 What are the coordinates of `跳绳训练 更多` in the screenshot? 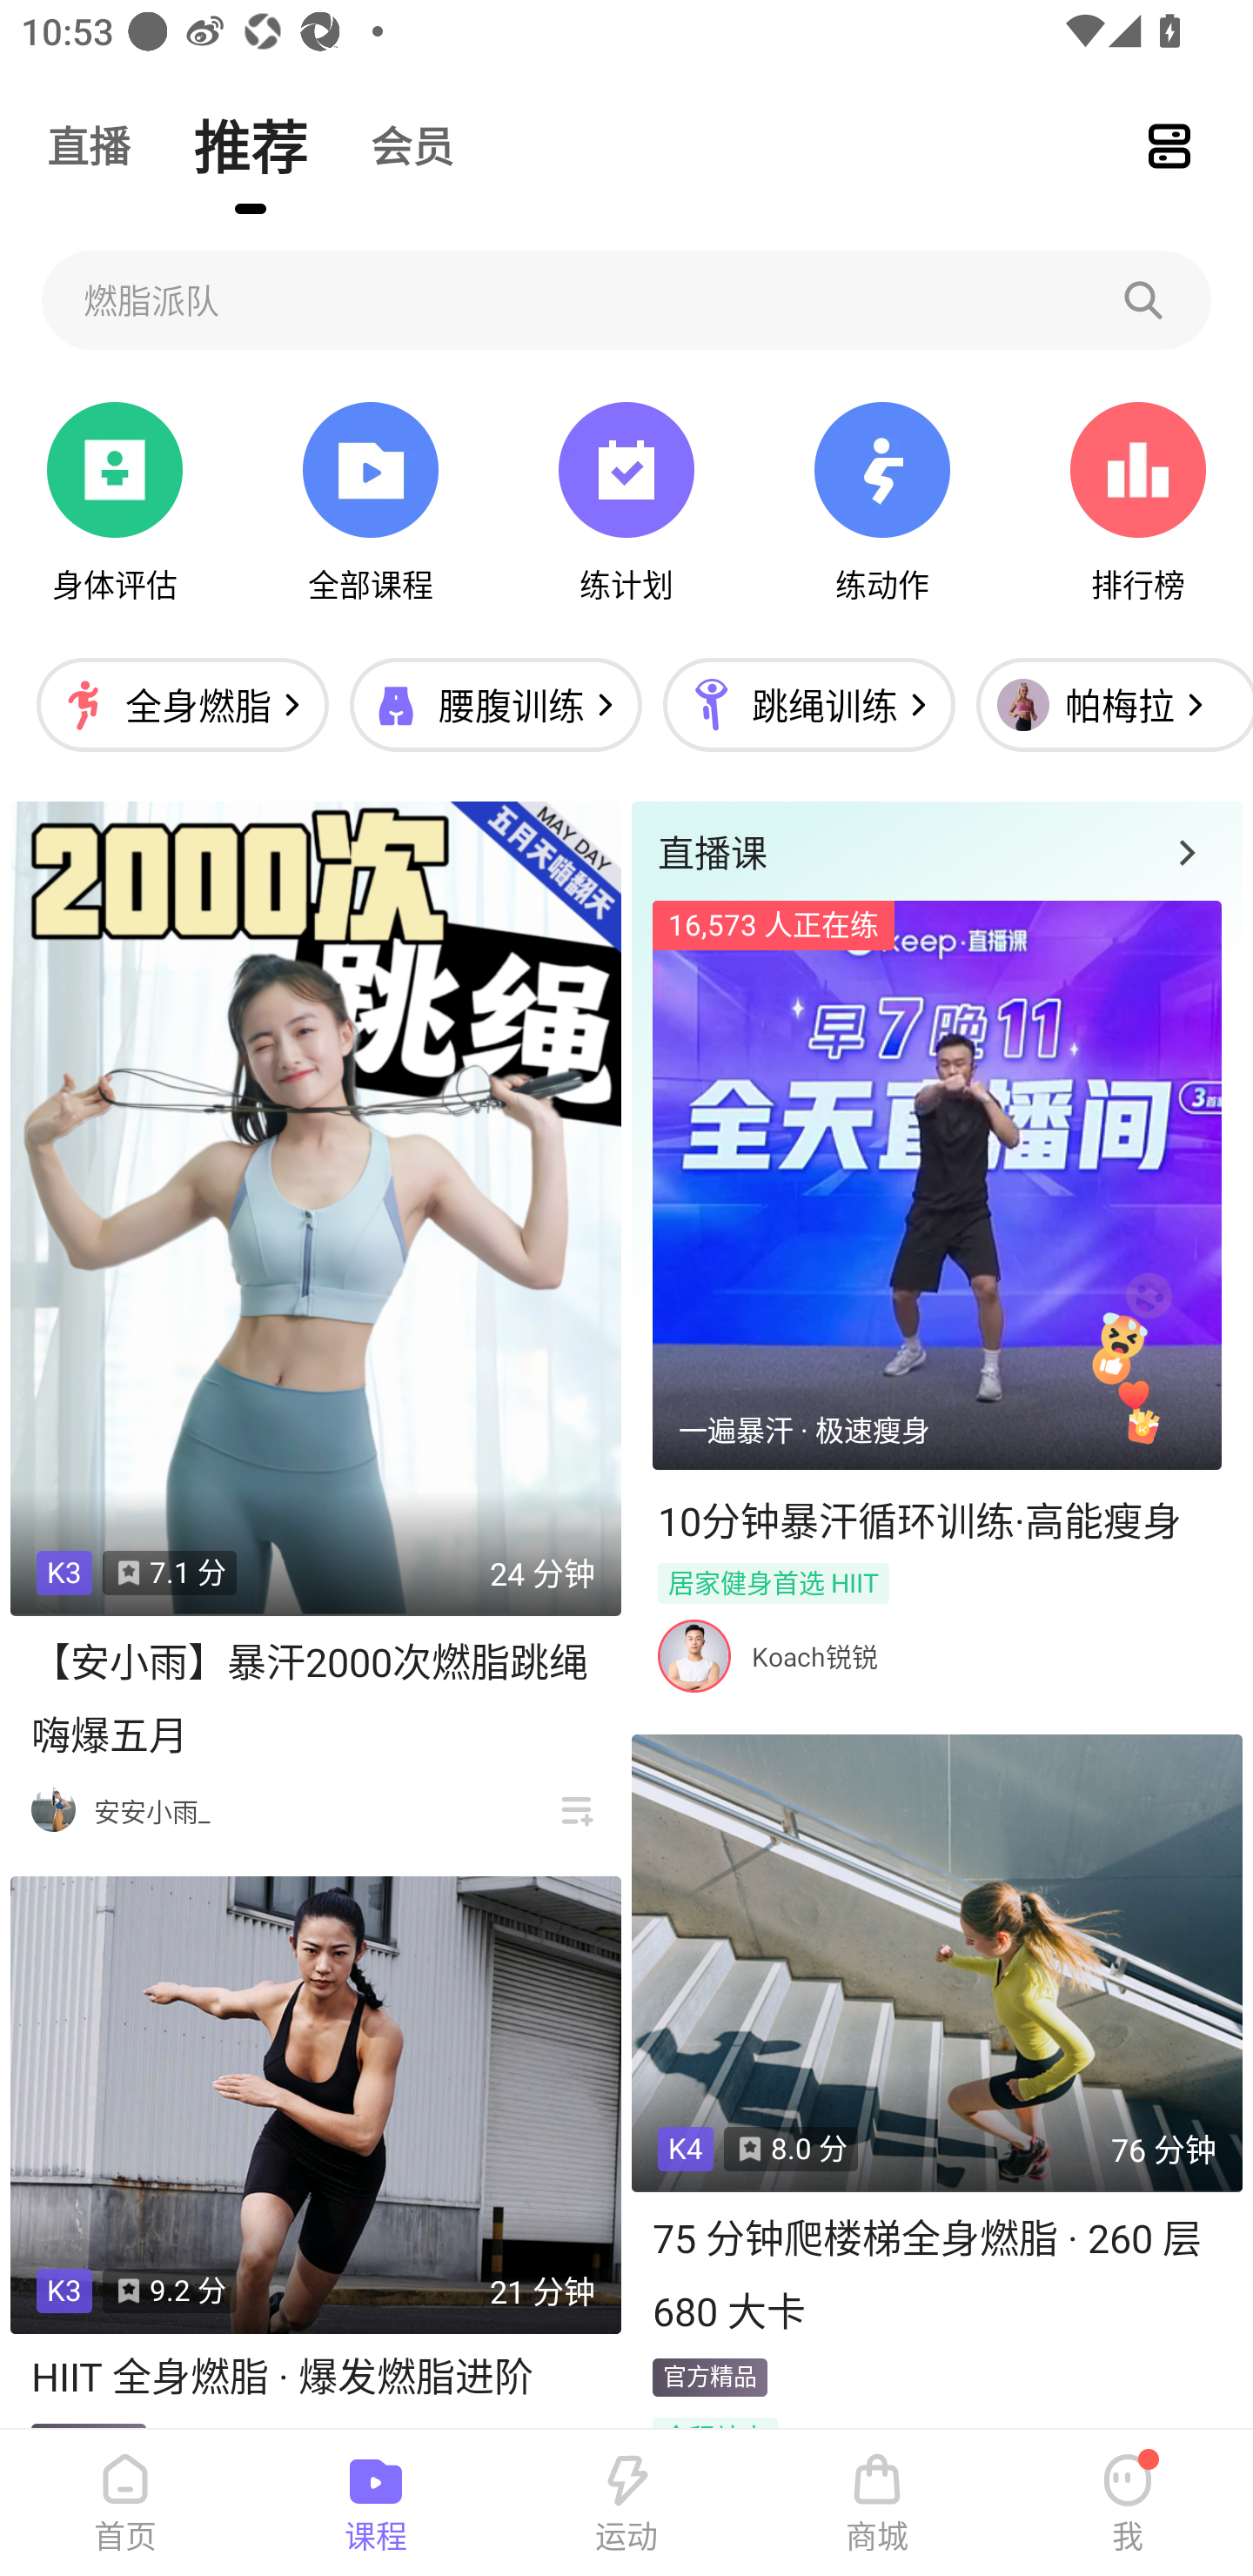 It's located at (808, 704).